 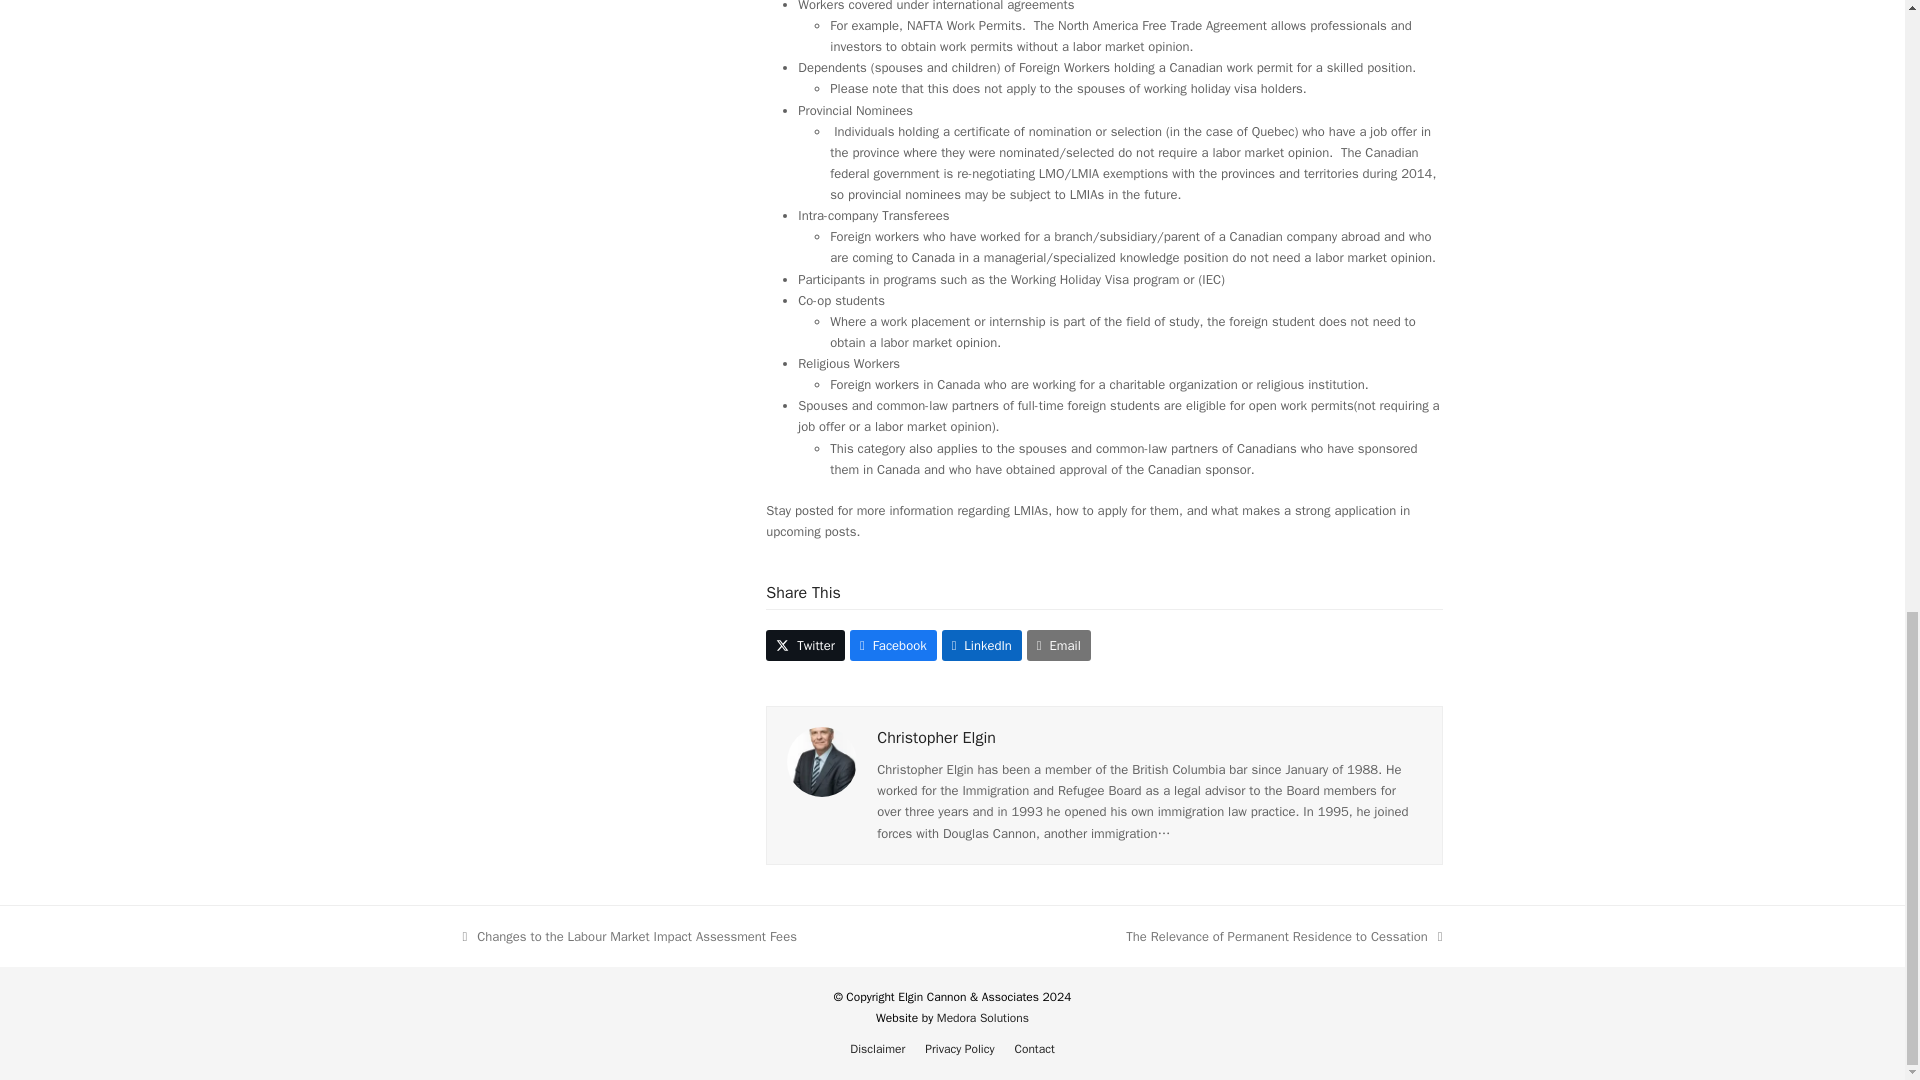 What do you see at coordinates (805, 644) in the screenshot?
I see `Twitter` at bounding box center [805, 644].